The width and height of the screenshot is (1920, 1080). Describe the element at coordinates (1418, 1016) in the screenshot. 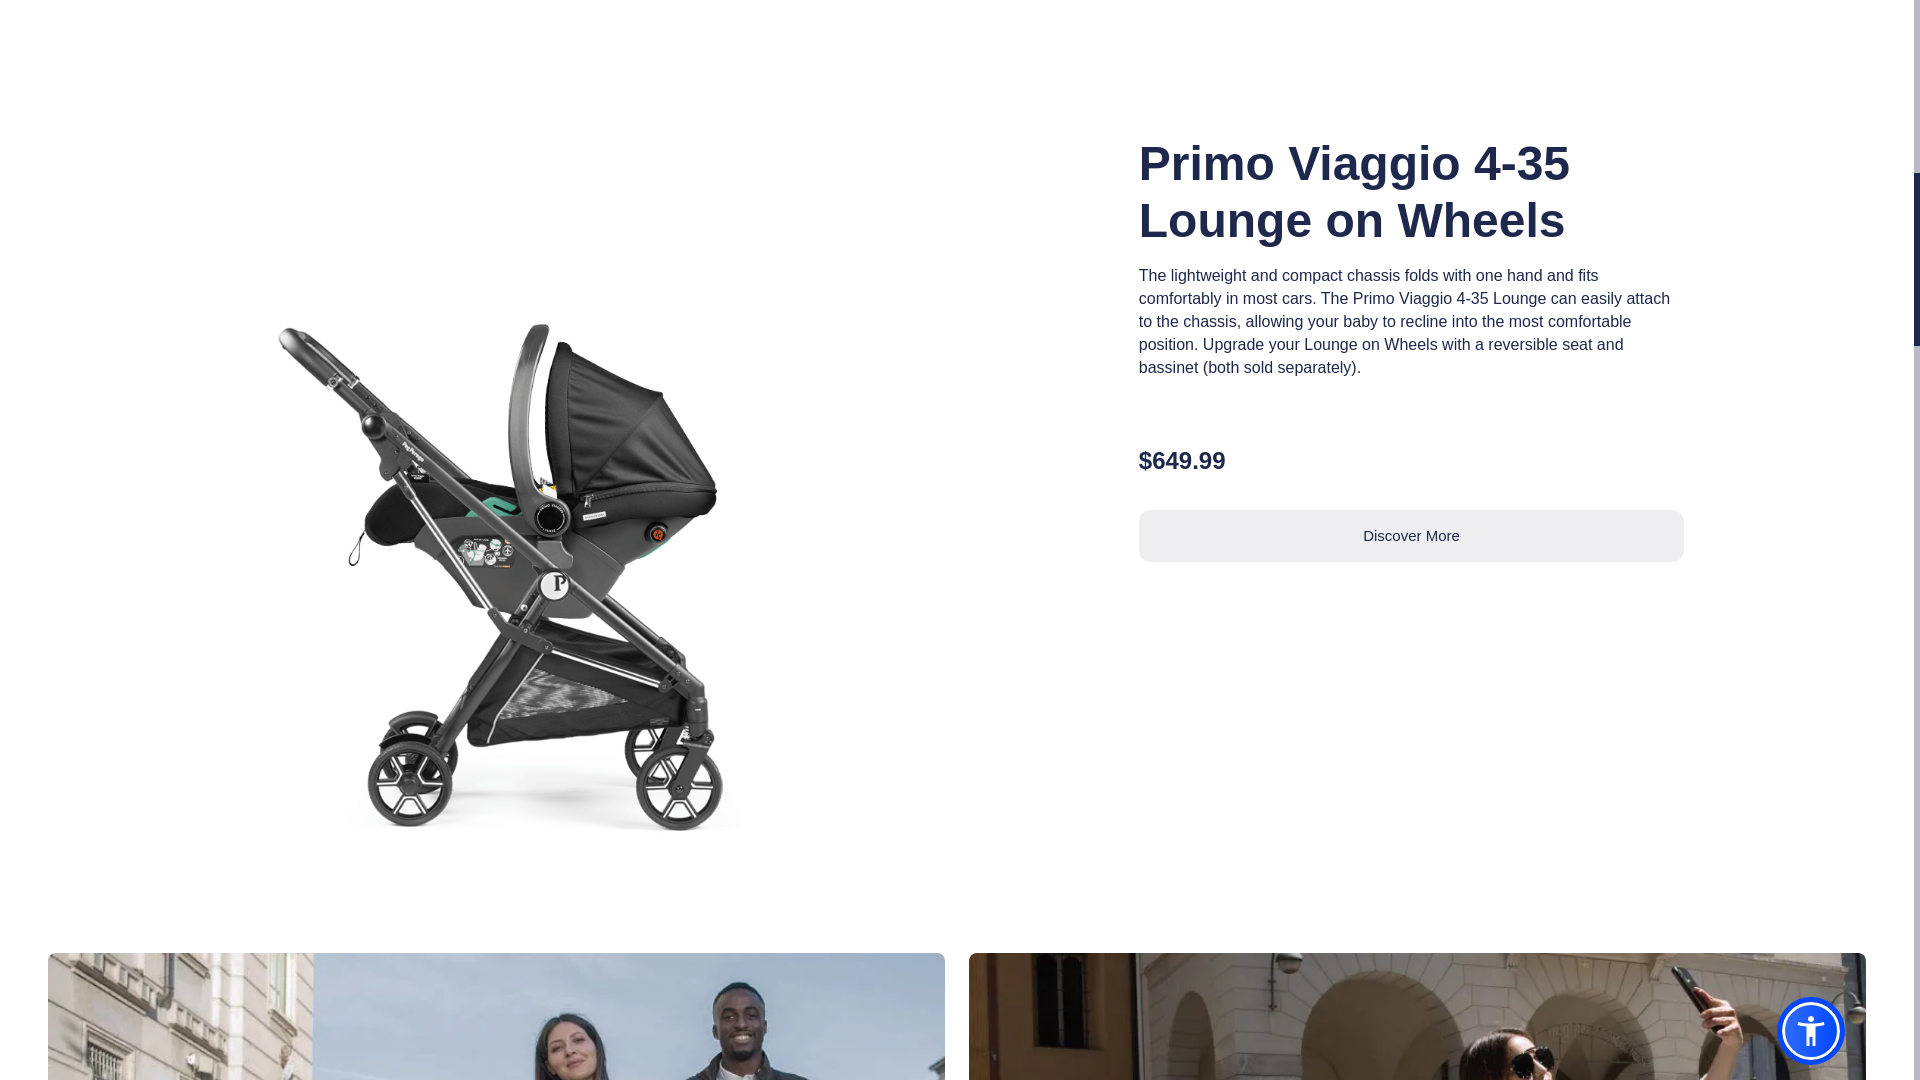

I see `Discover all Strollers` at that location.